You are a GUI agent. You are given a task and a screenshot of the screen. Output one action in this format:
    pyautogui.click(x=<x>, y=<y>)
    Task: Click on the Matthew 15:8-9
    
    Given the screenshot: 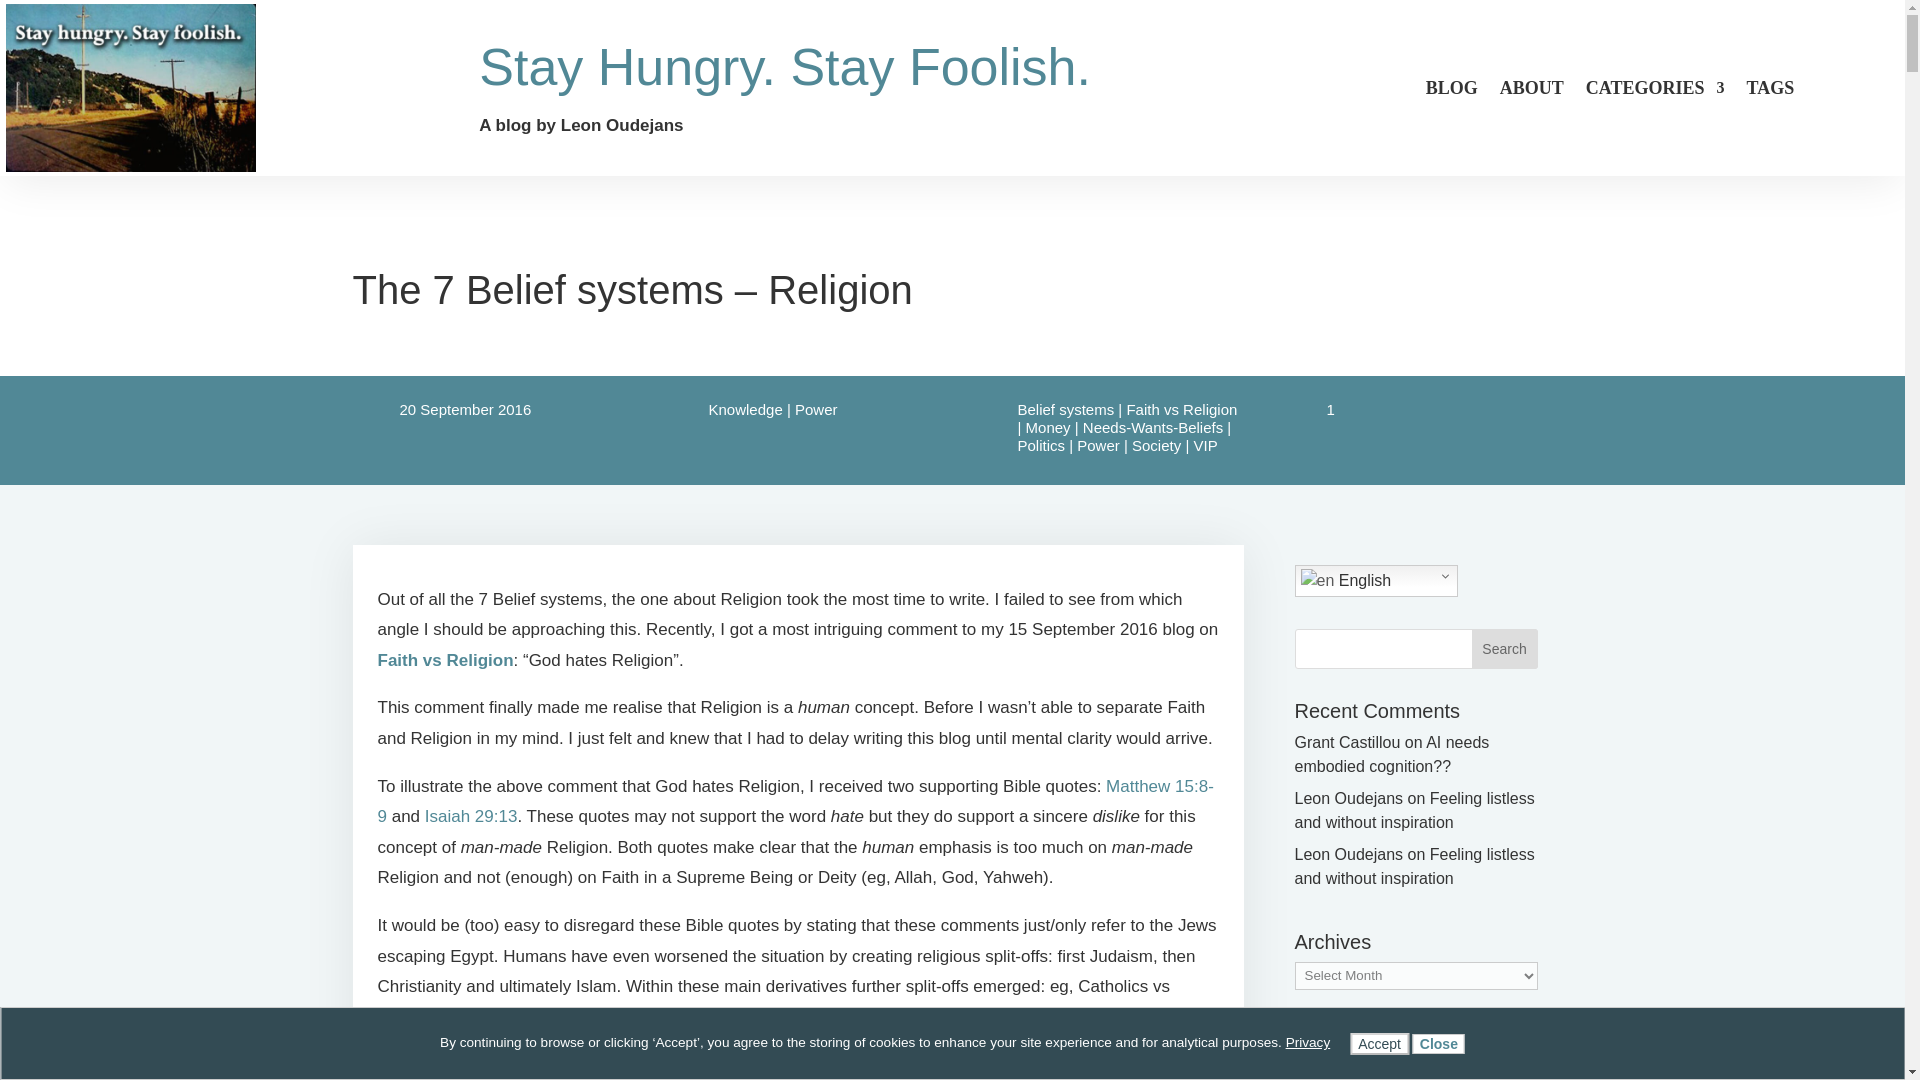 What is the action you would take?
    pyautogui.click(x=796, y=802)
    